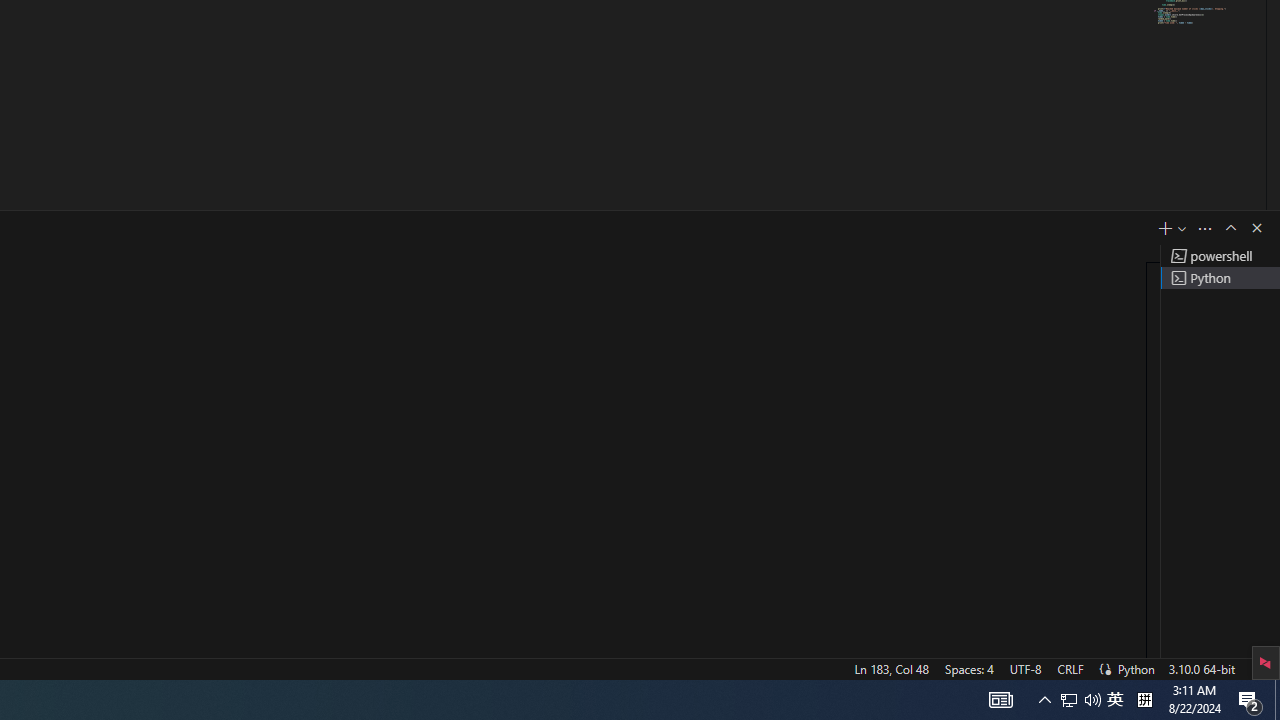 Image resolution: width=1280 pixels, height=720 pixels. Describe the element at coordinates (1220, 256) in the screenshot. I see `Terminal 1 powershell` at that location.